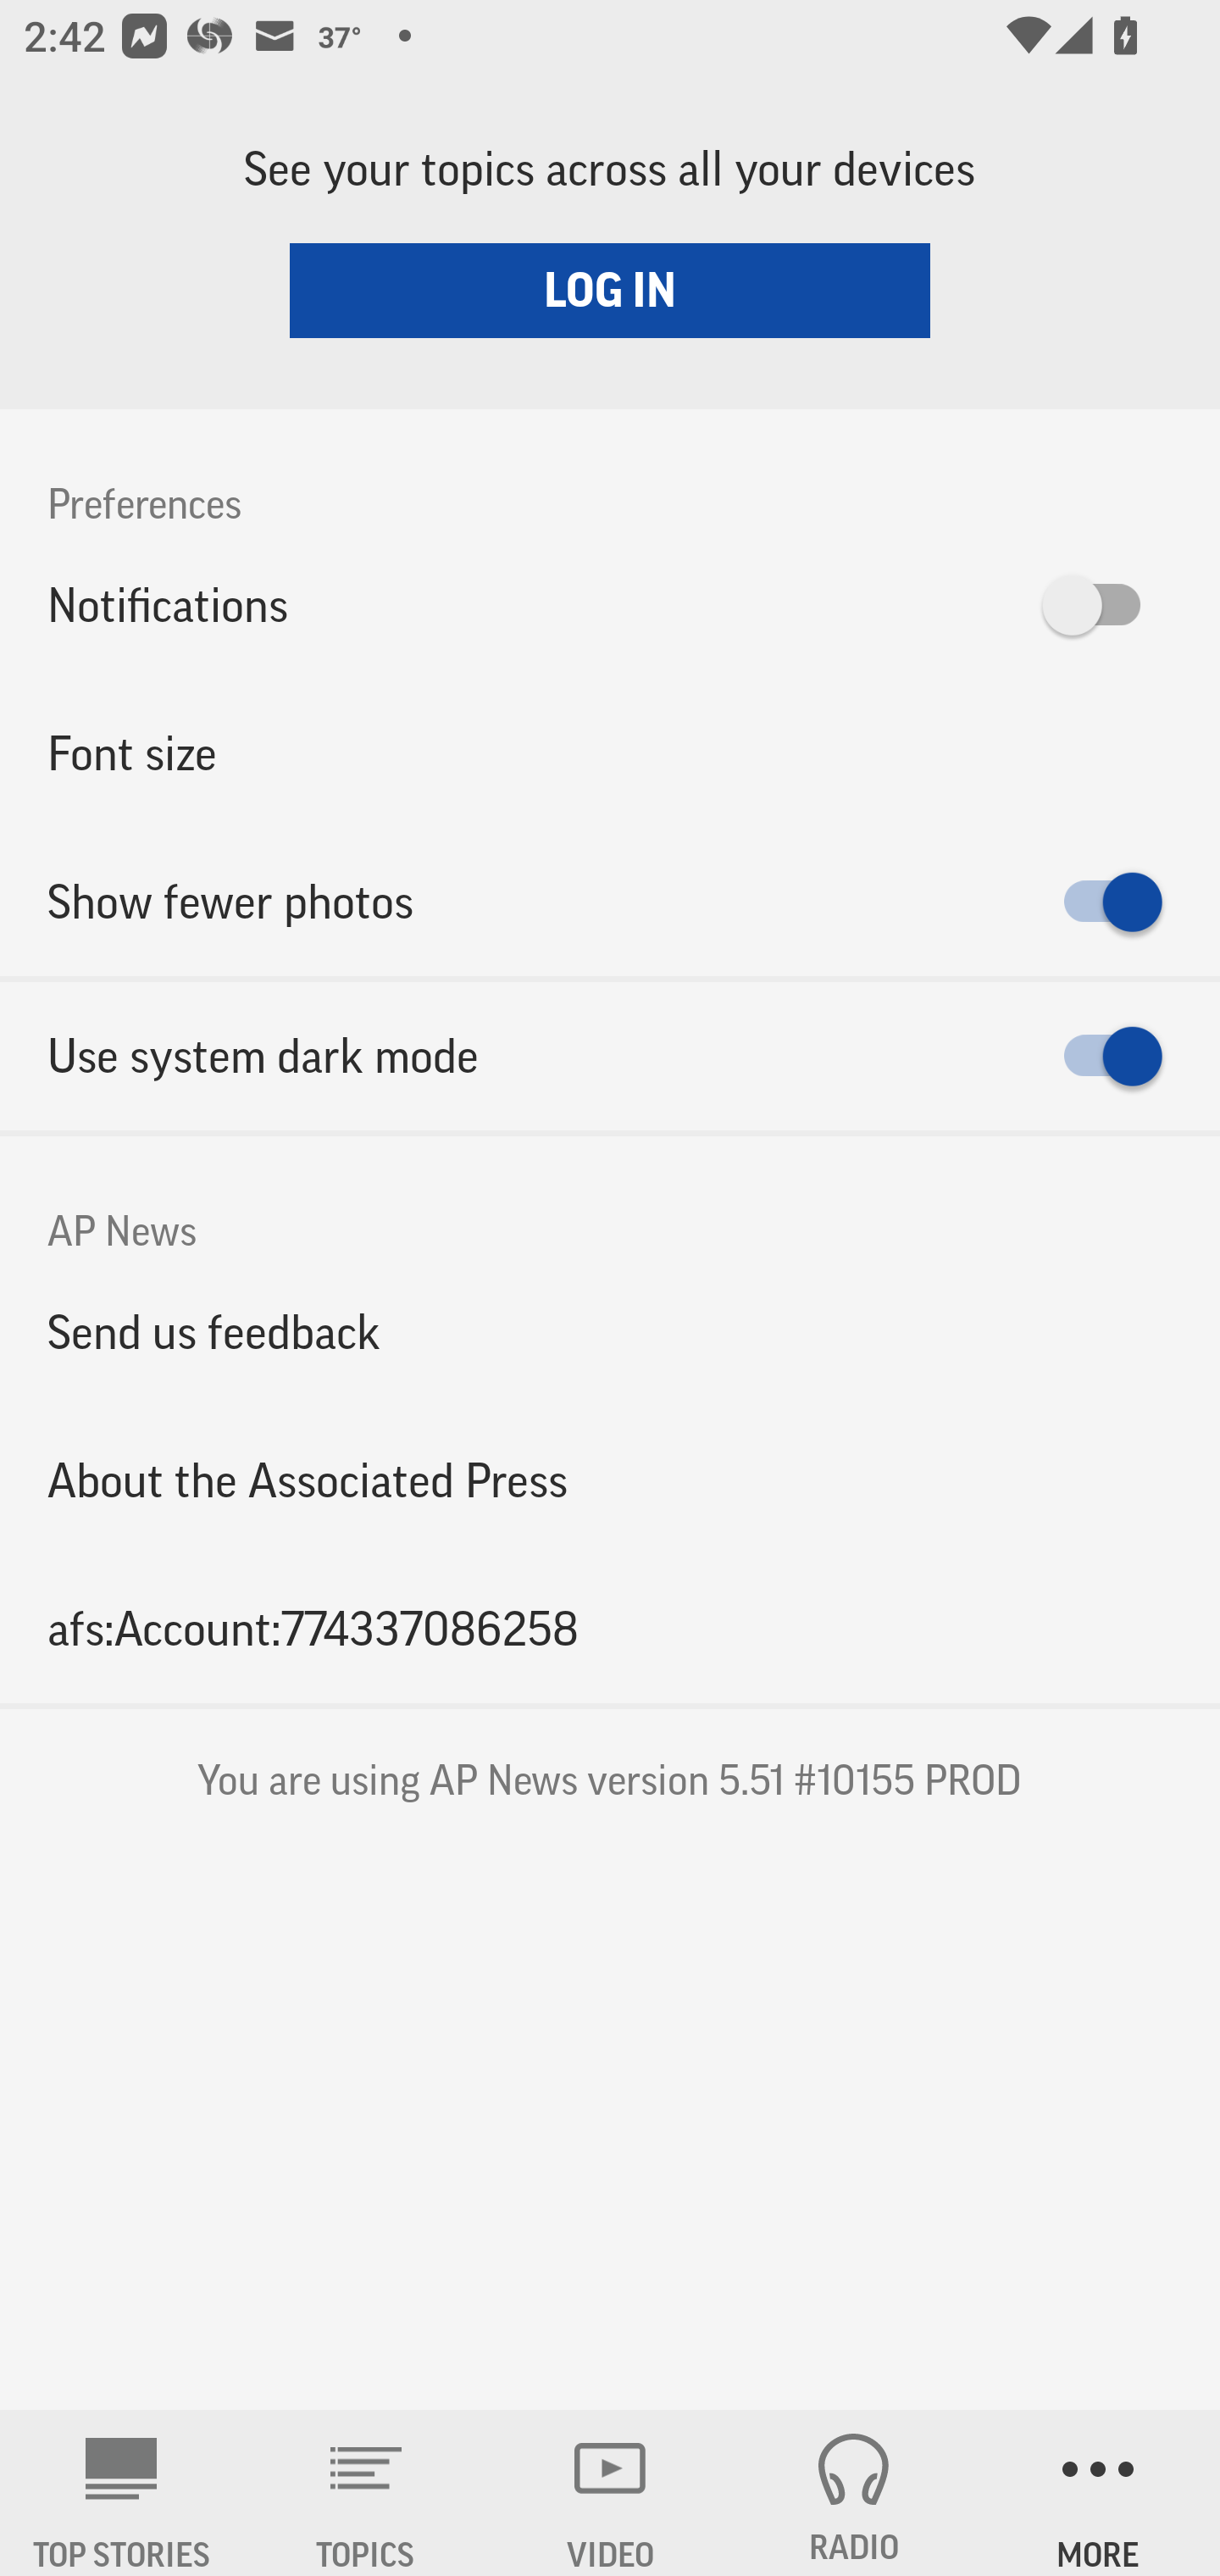 The image size is (1220, 2576). I want to click on AP News TOP STORIES, so click(122, 2493).